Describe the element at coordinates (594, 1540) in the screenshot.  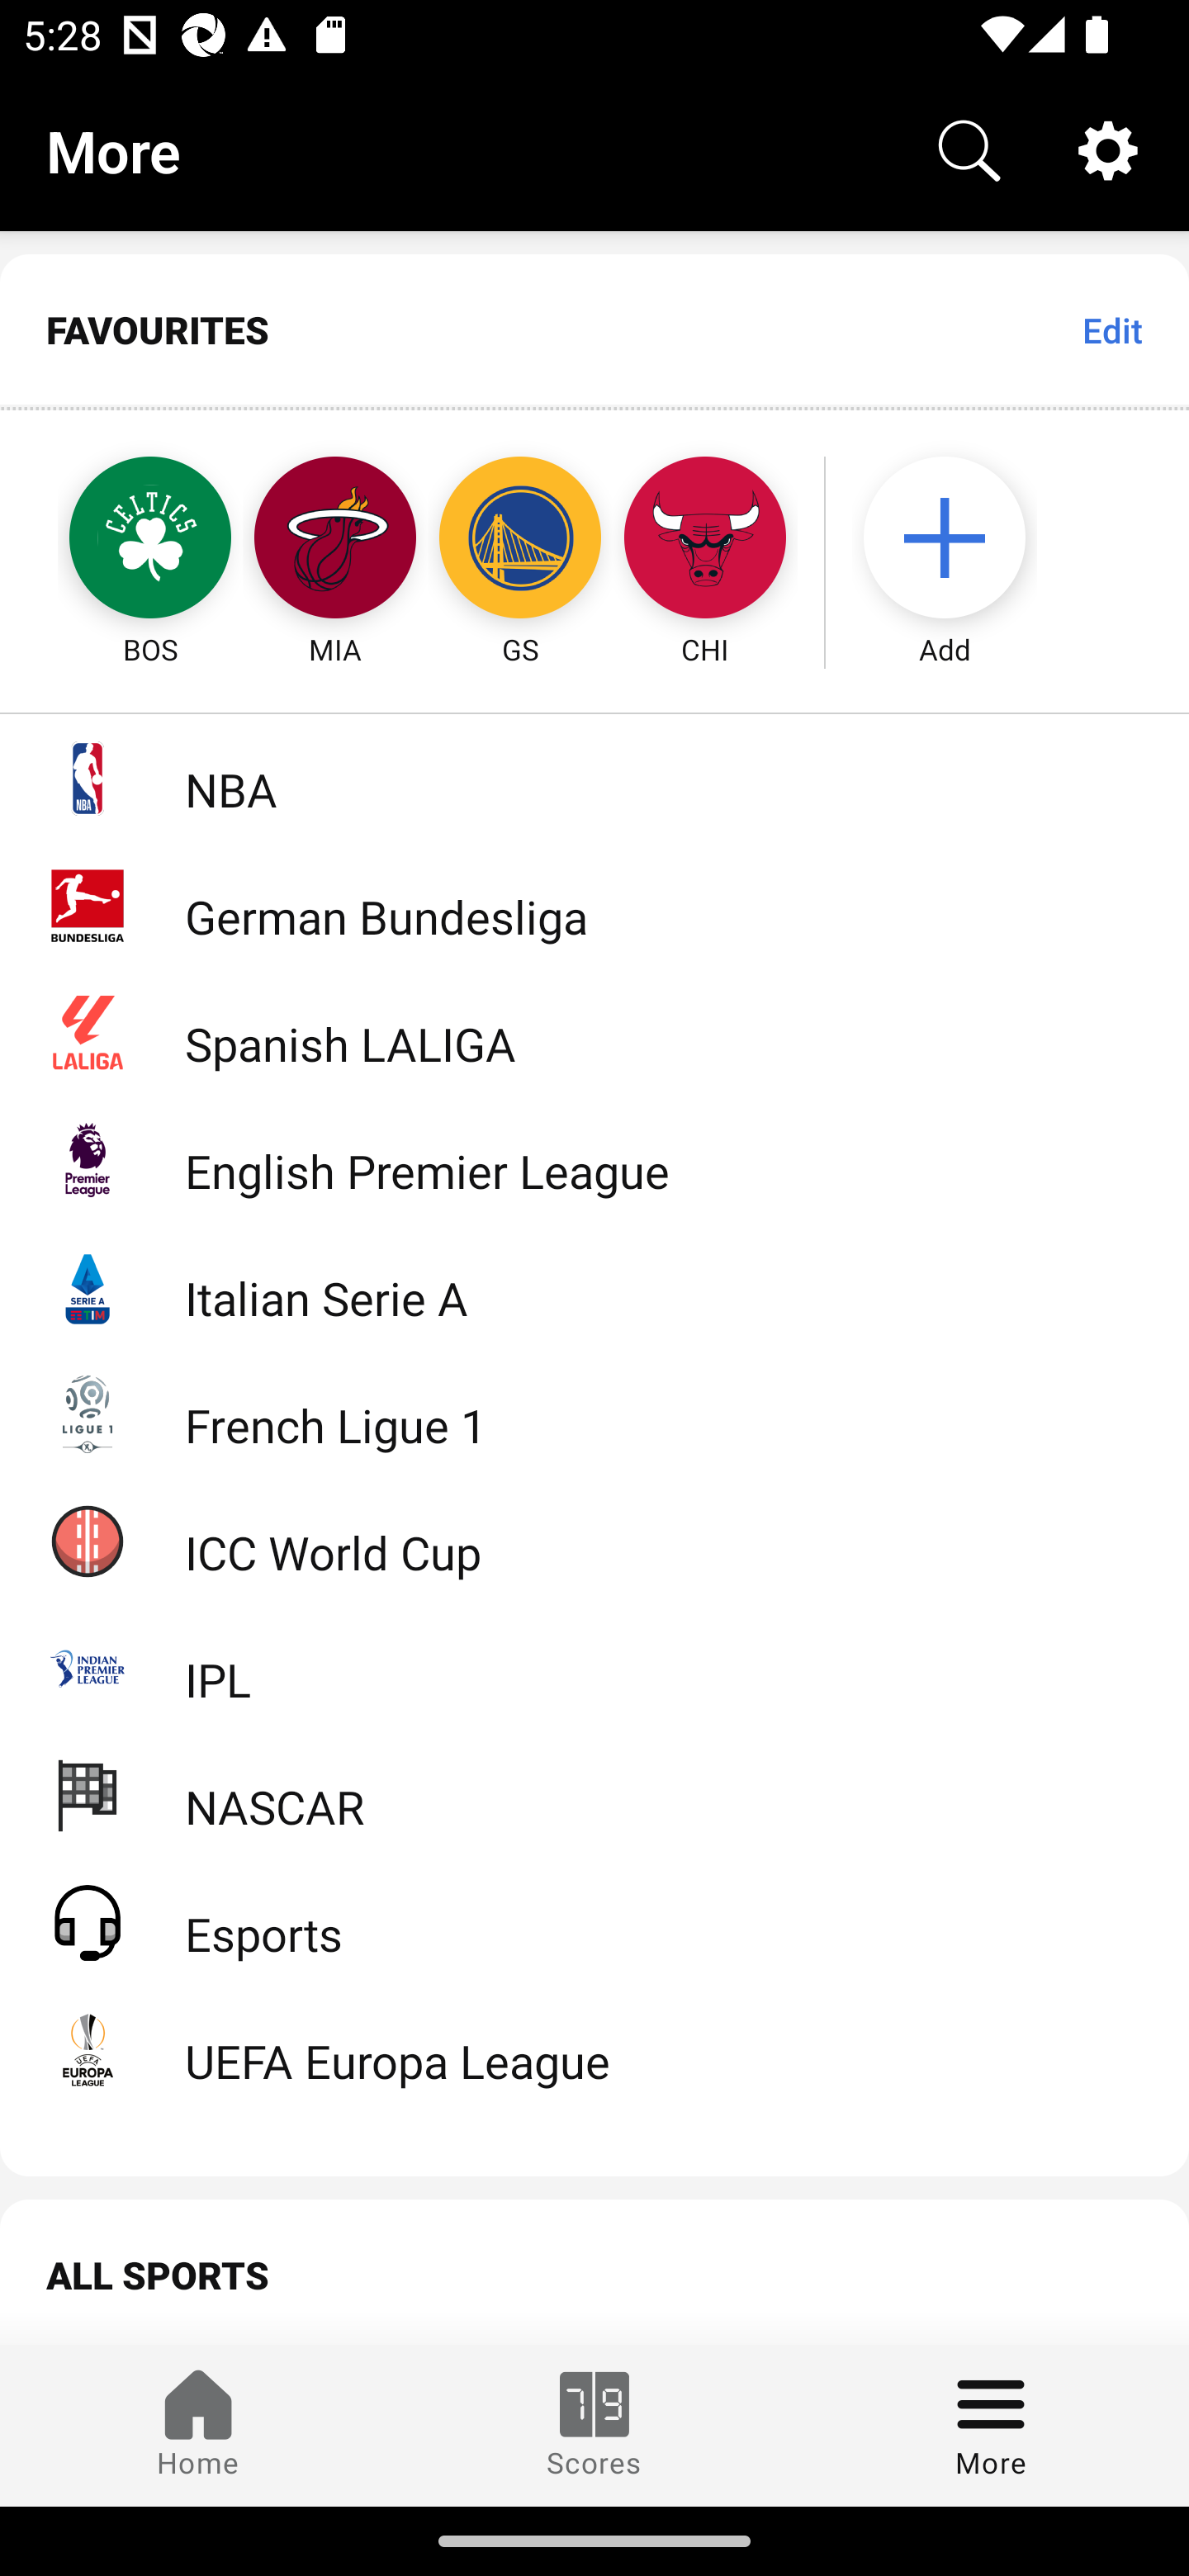
I see `ICC World Cup` at that location.